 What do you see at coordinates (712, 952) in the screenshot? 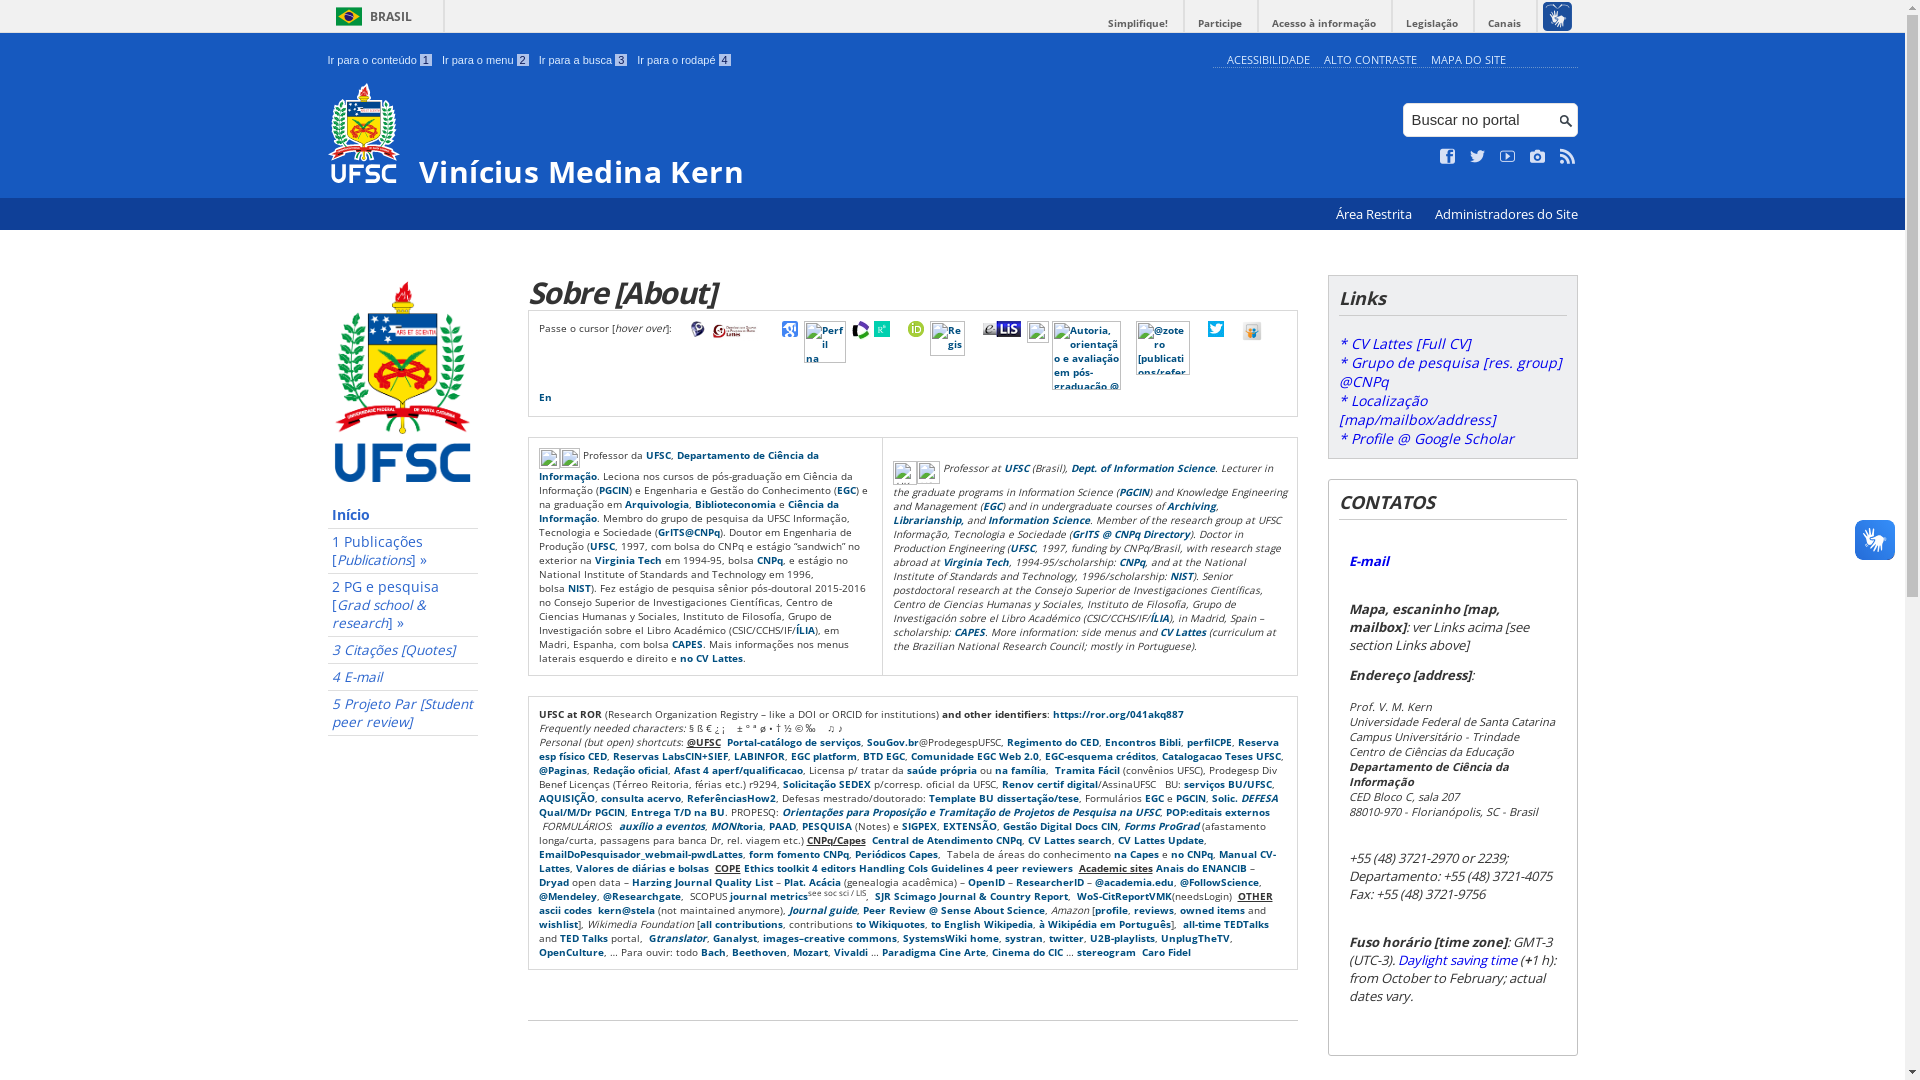
I see `Bach` at bounding box center [712, 952].